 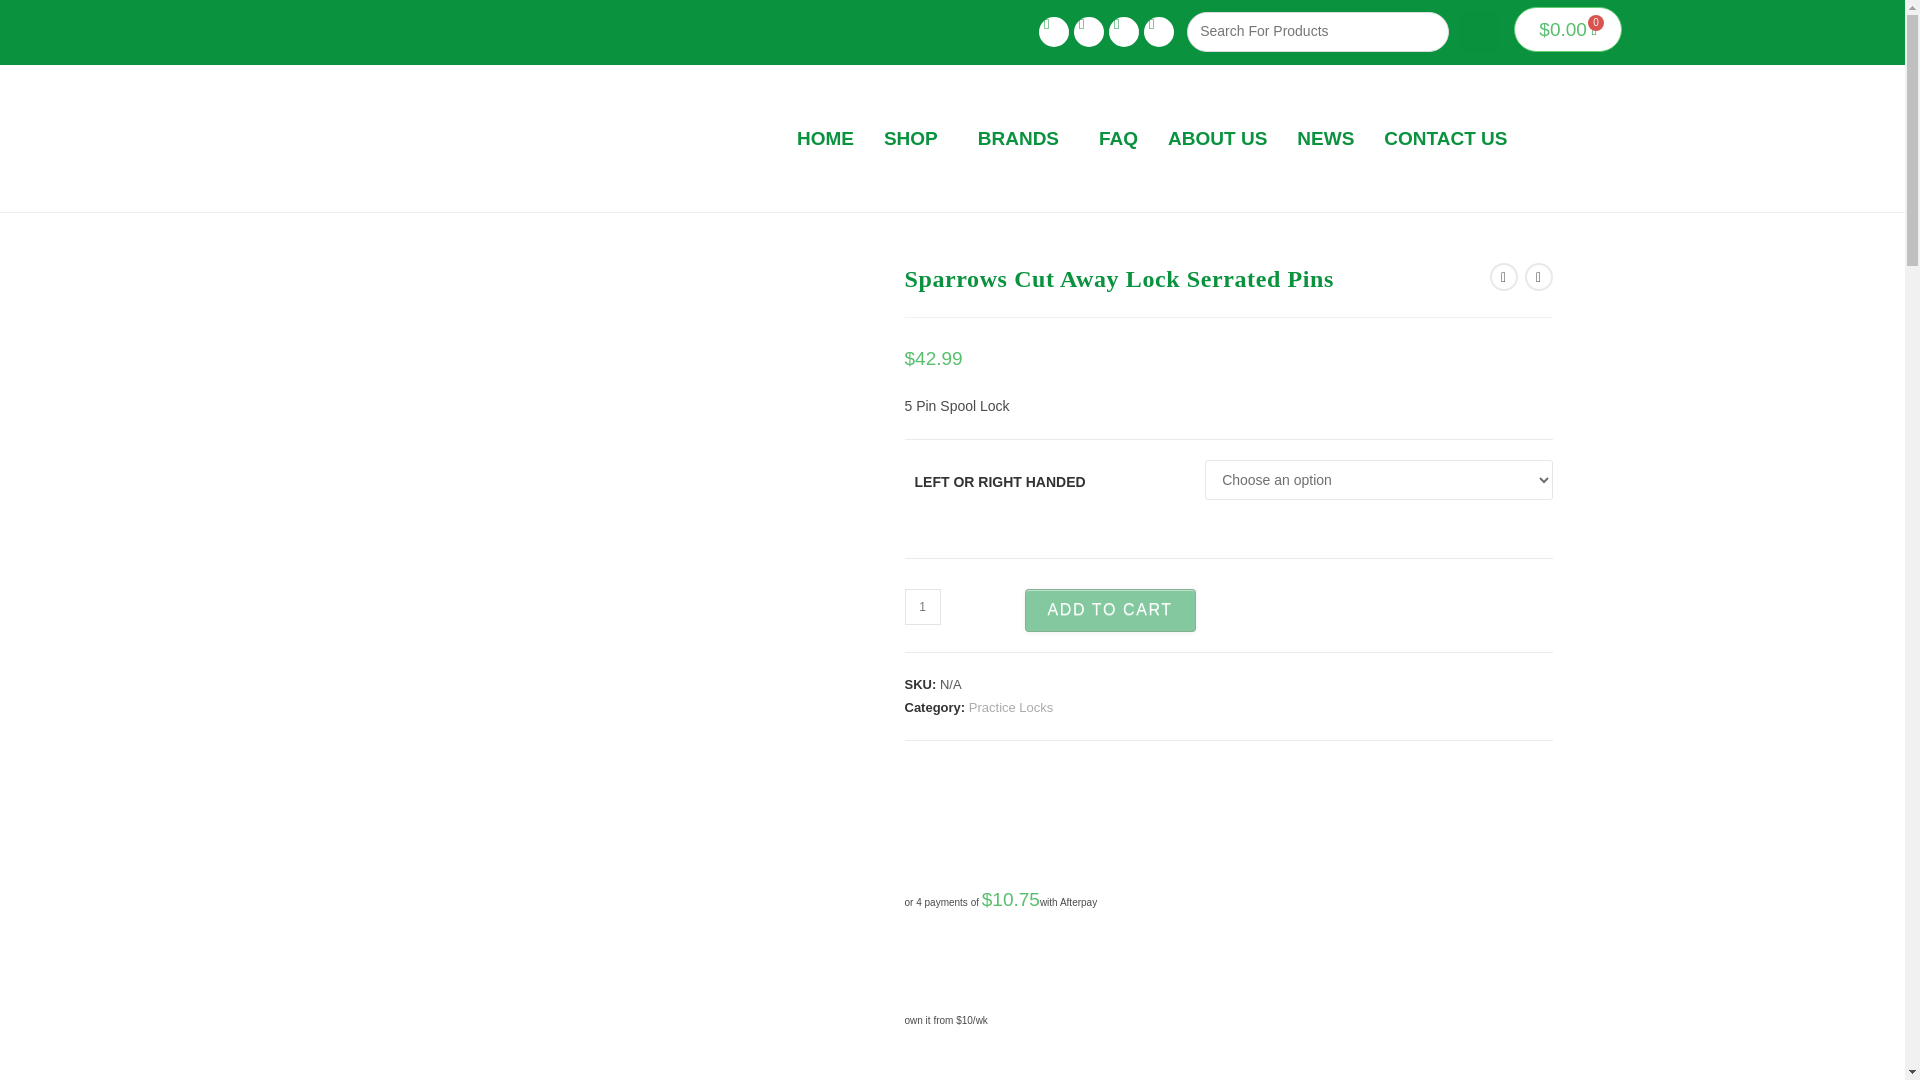 What do you see at coordinates (1118, 138) in the screenshot?
I see `FAQ` at bounding box center [1118, 138].